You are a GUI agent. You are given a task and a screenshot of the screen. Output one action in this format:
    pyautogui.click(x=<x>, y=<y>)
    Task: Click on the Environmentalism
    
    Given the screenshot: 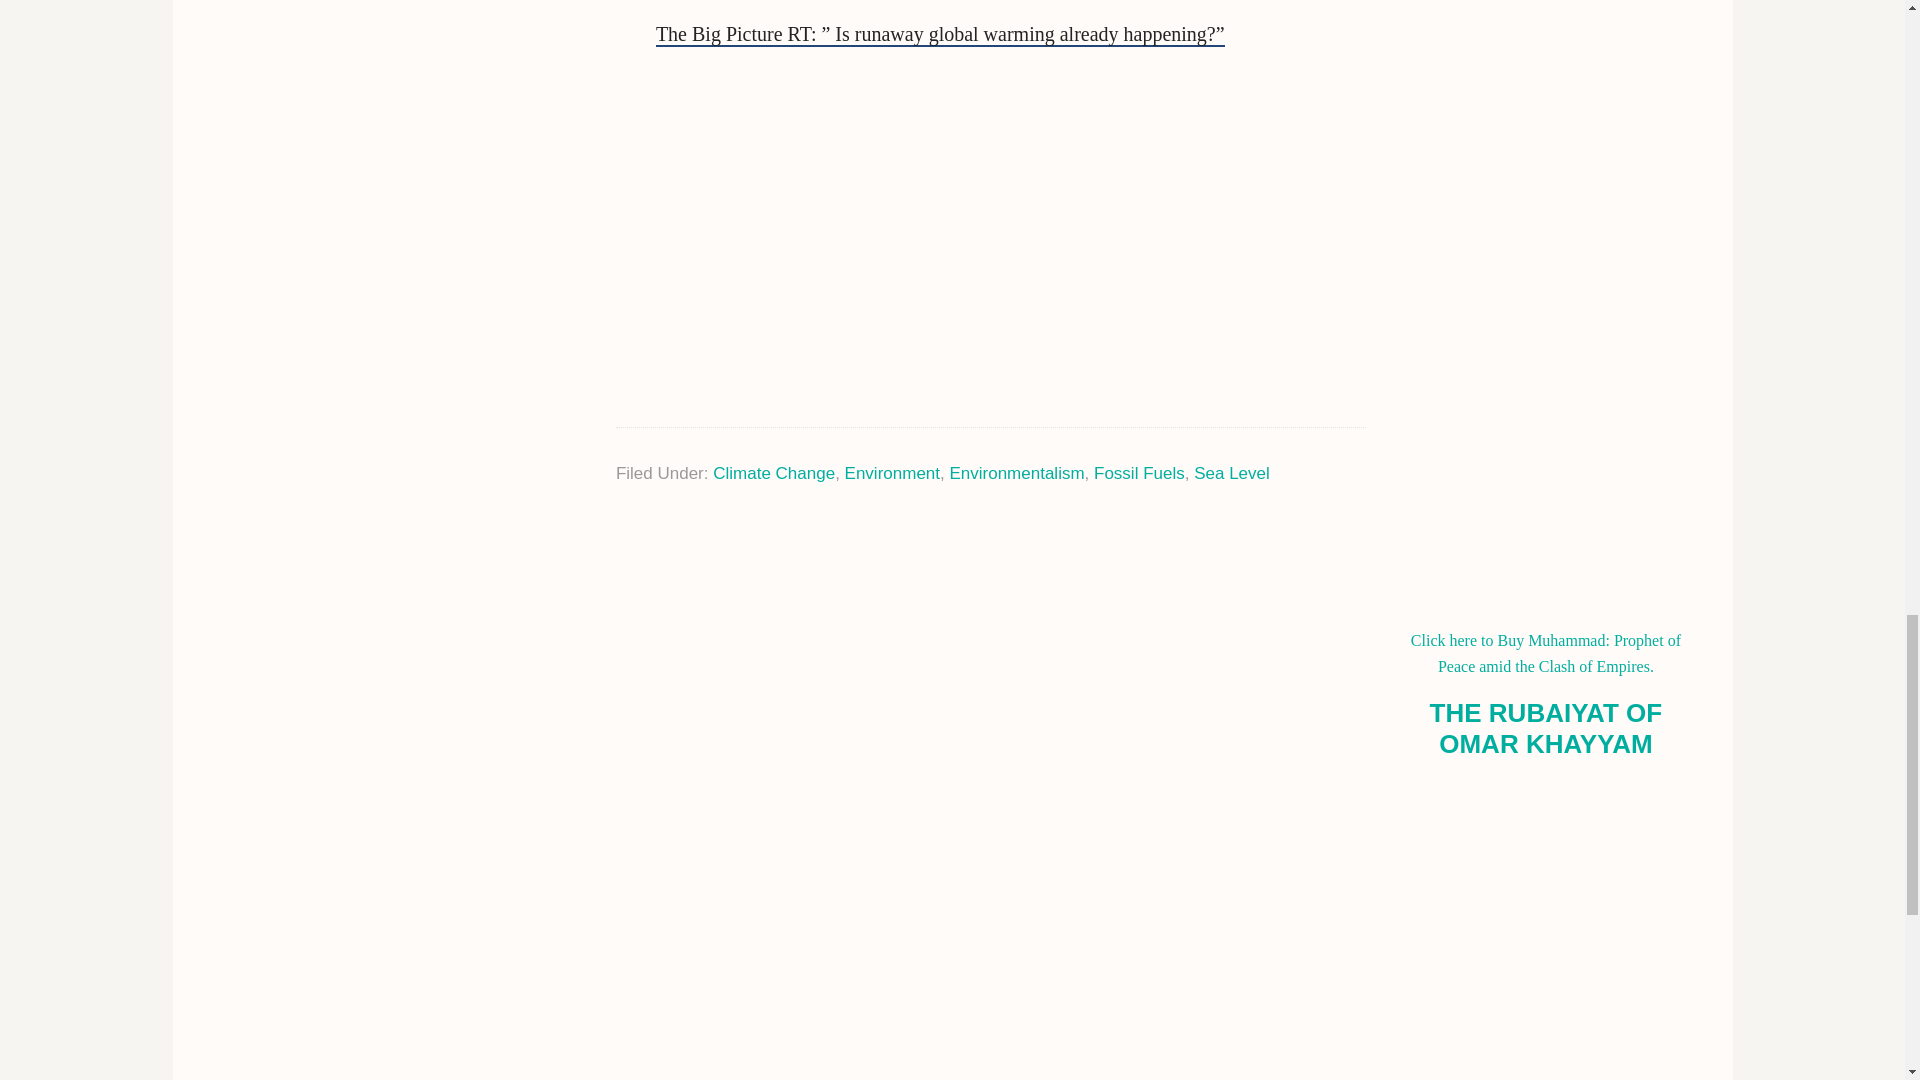 What is the action you would take?
    pyautogui.click(x=1016, y=473)
    